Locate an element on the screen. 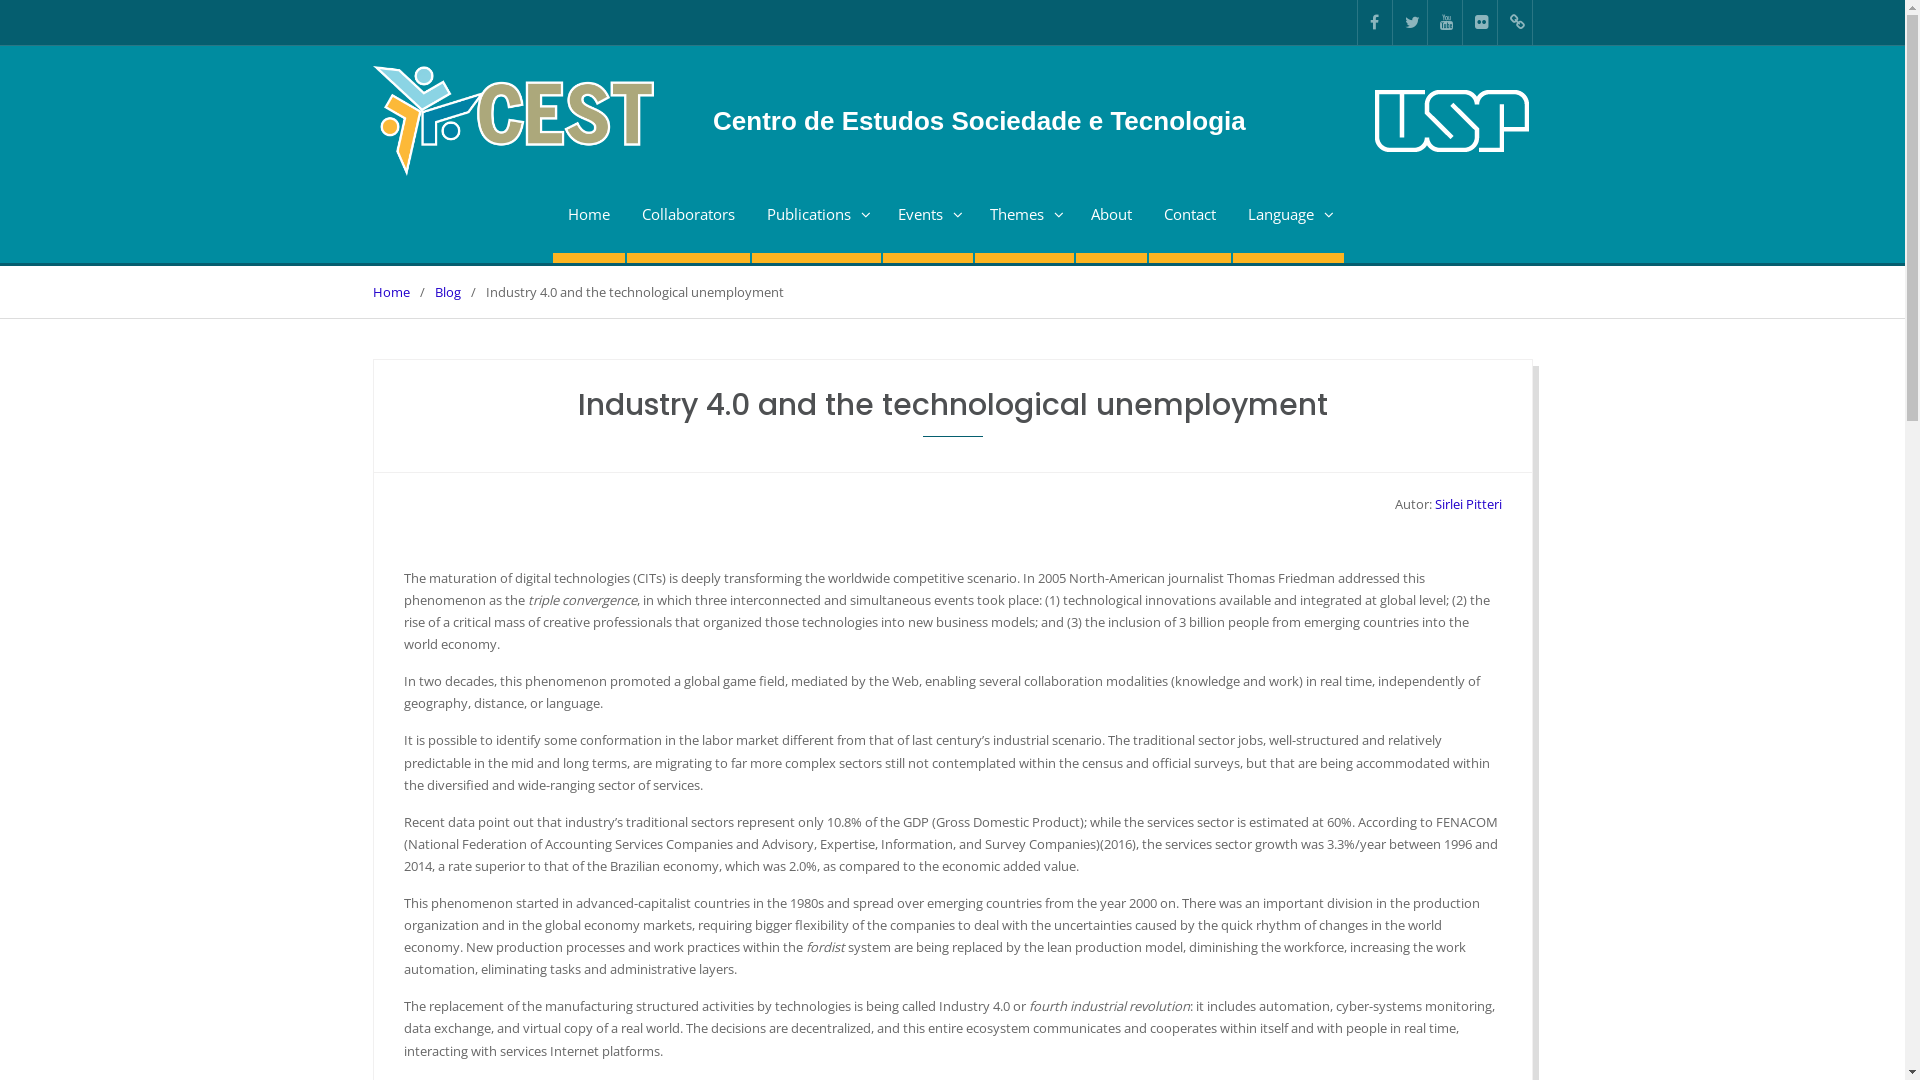 The height and width of the screenshot is (1080, 1920). Home is located at coordinates (588, 220).